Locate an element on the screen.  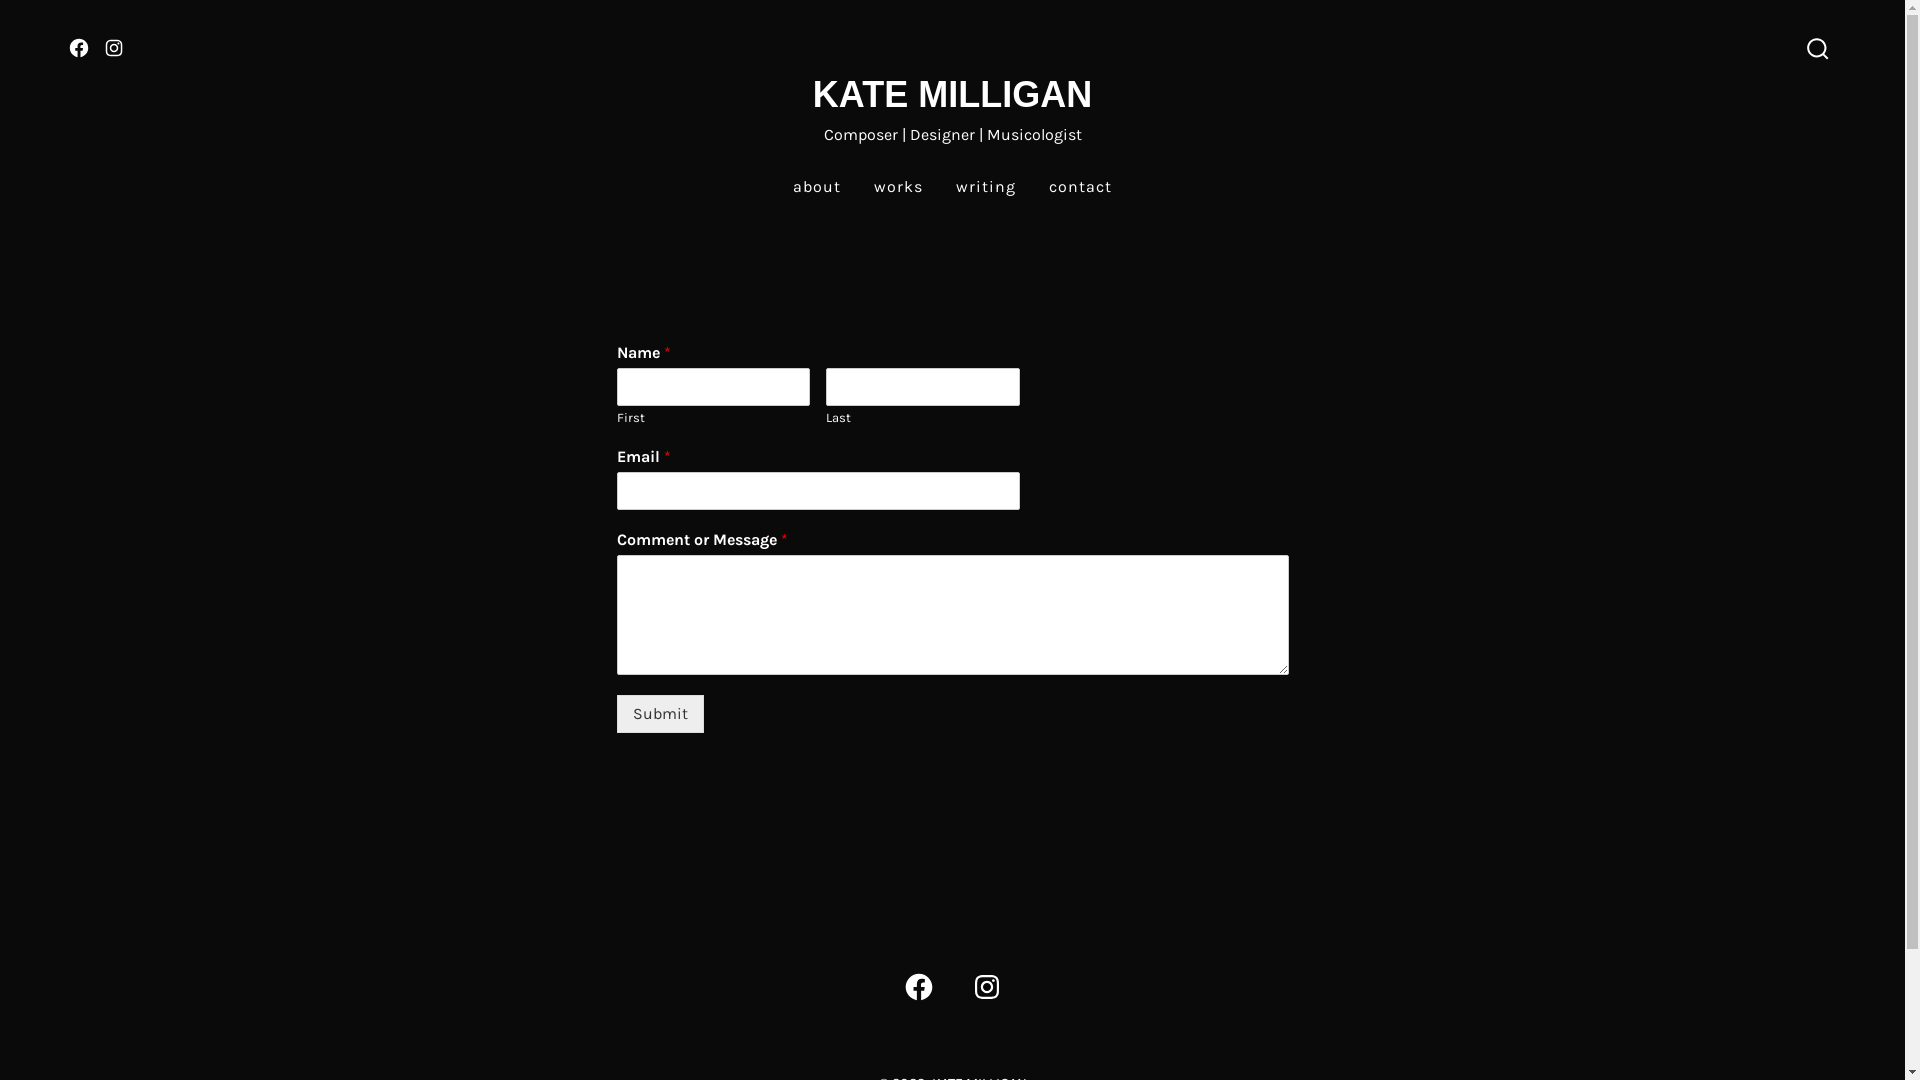
about is located at coordinates (817, 188).